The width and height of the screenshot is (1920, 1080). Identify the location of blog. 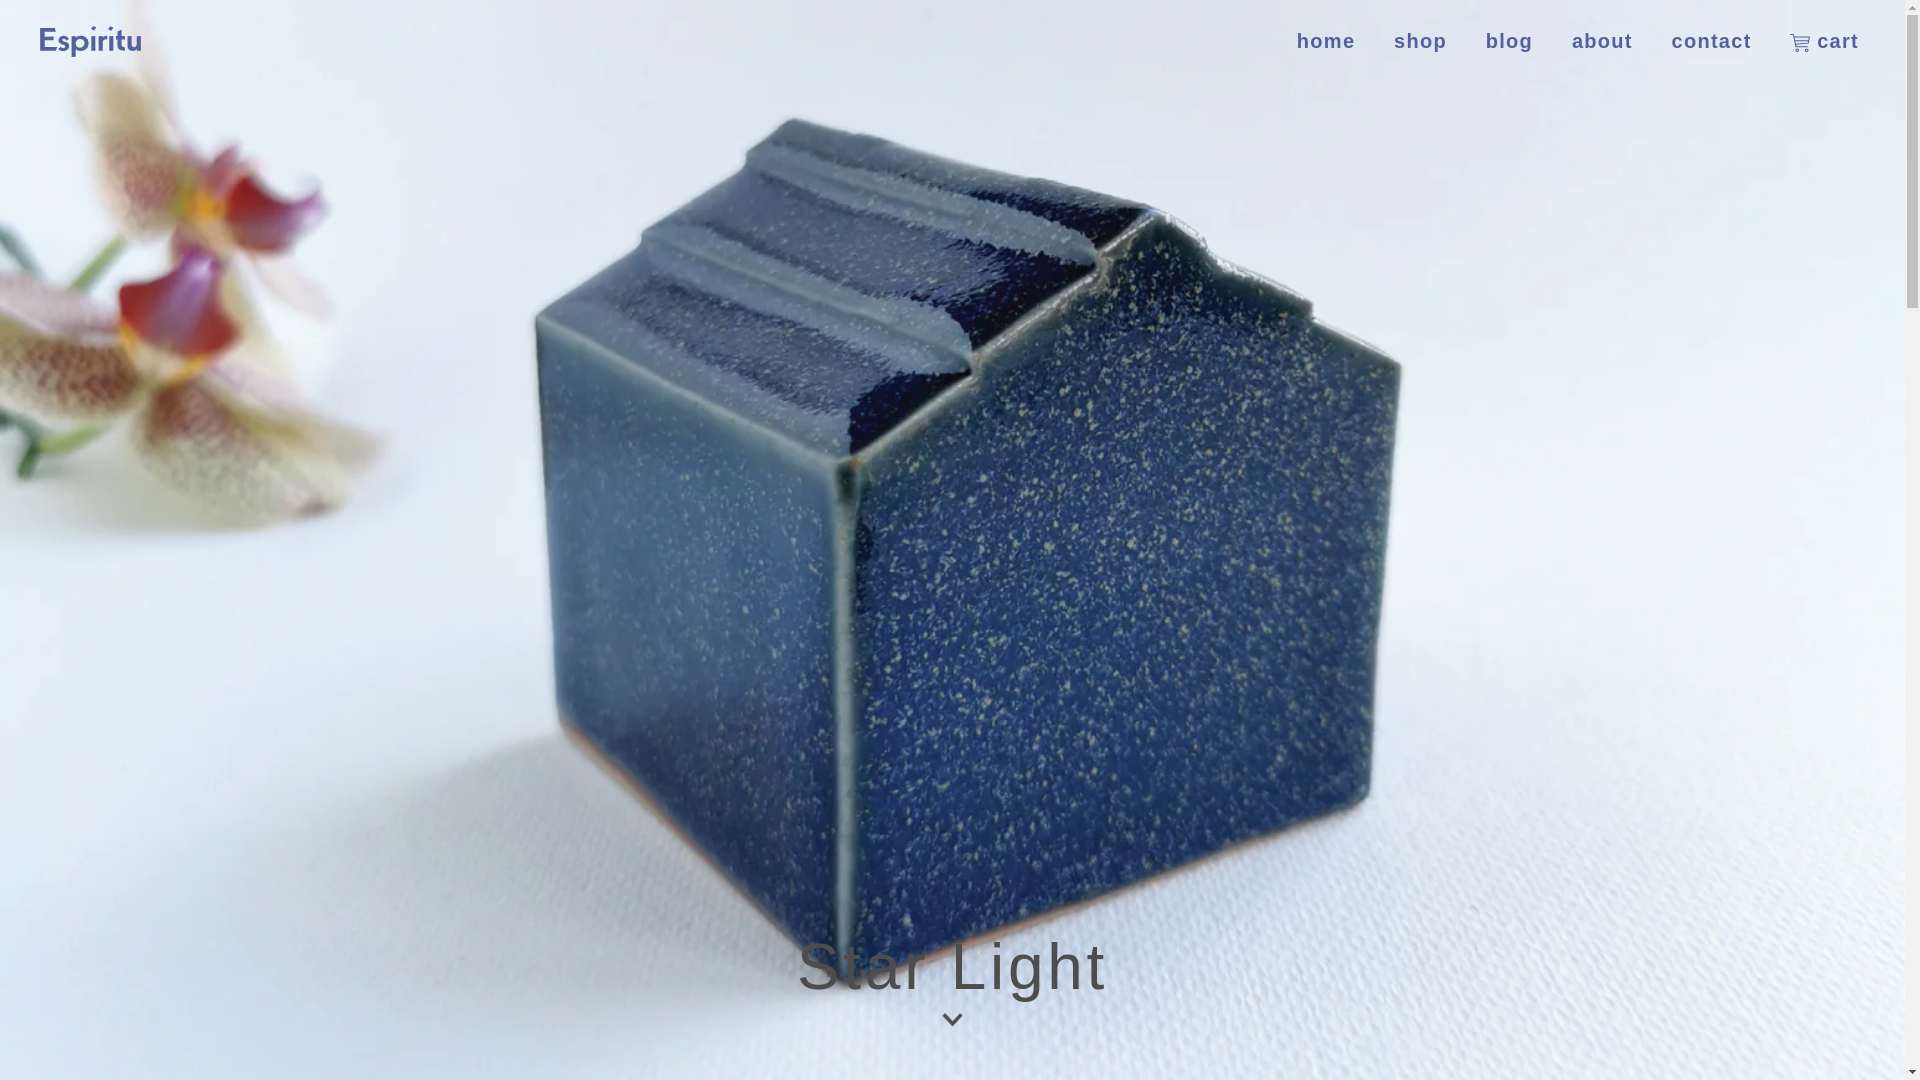
(1509, 41).